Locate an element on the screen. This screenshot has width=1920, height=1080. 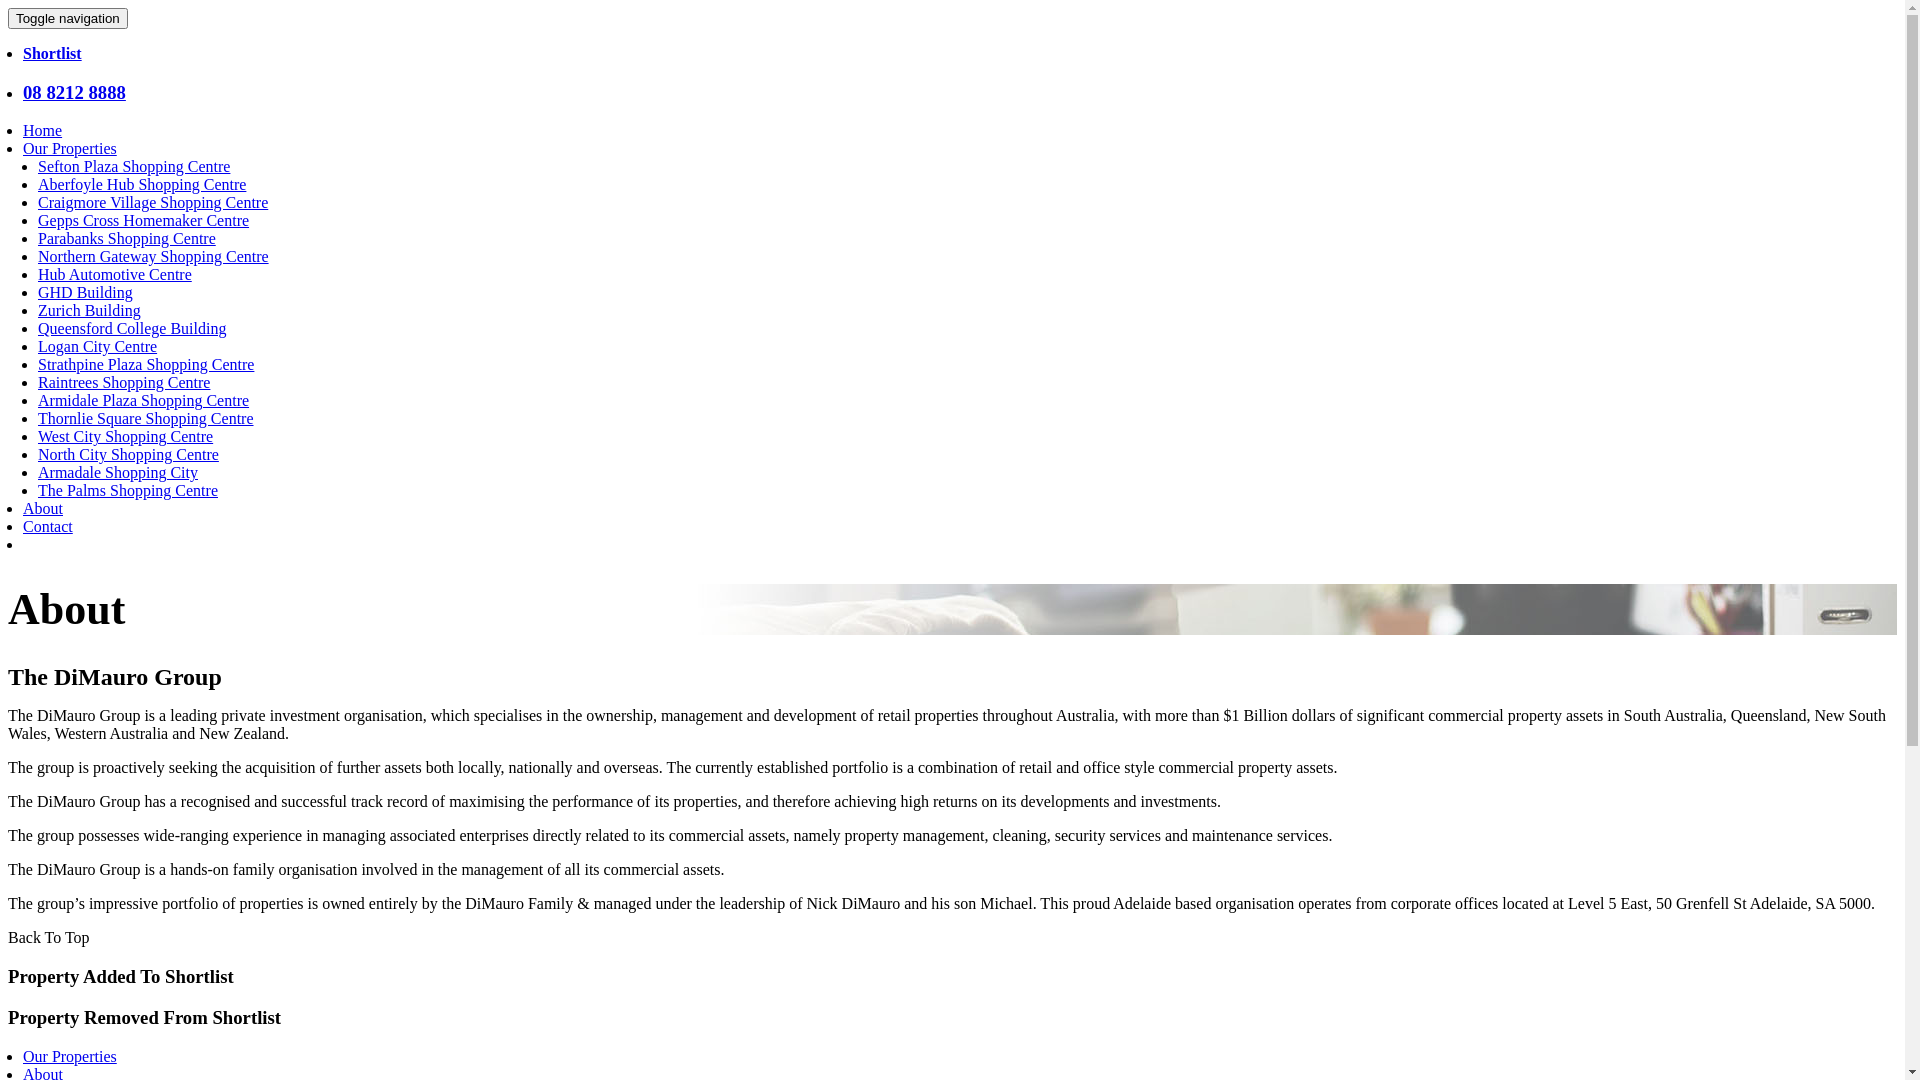
Craigmore Village Shopping Centre is located at coordinates (153, 202).